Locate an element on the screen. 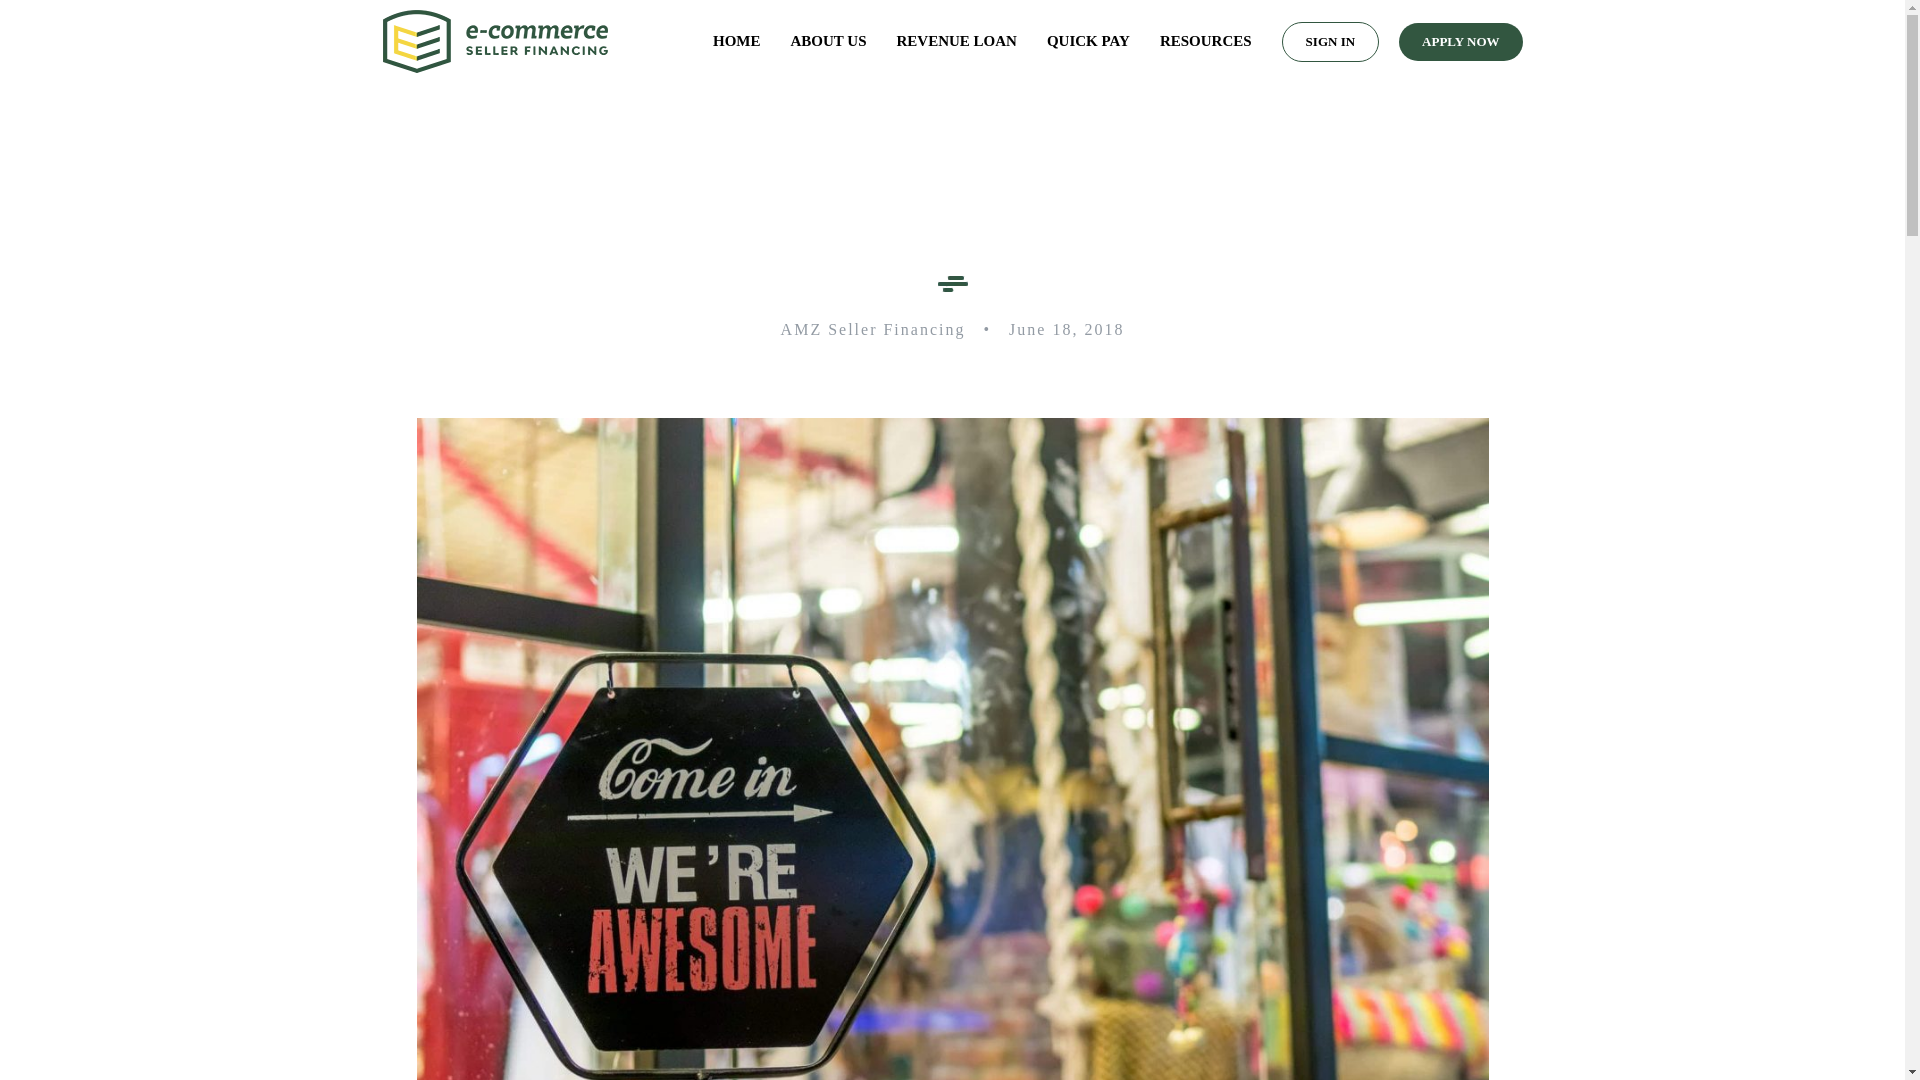 This screenshot has height=1080, width=1920. Store-Sign is located at coordinates (952, 425).